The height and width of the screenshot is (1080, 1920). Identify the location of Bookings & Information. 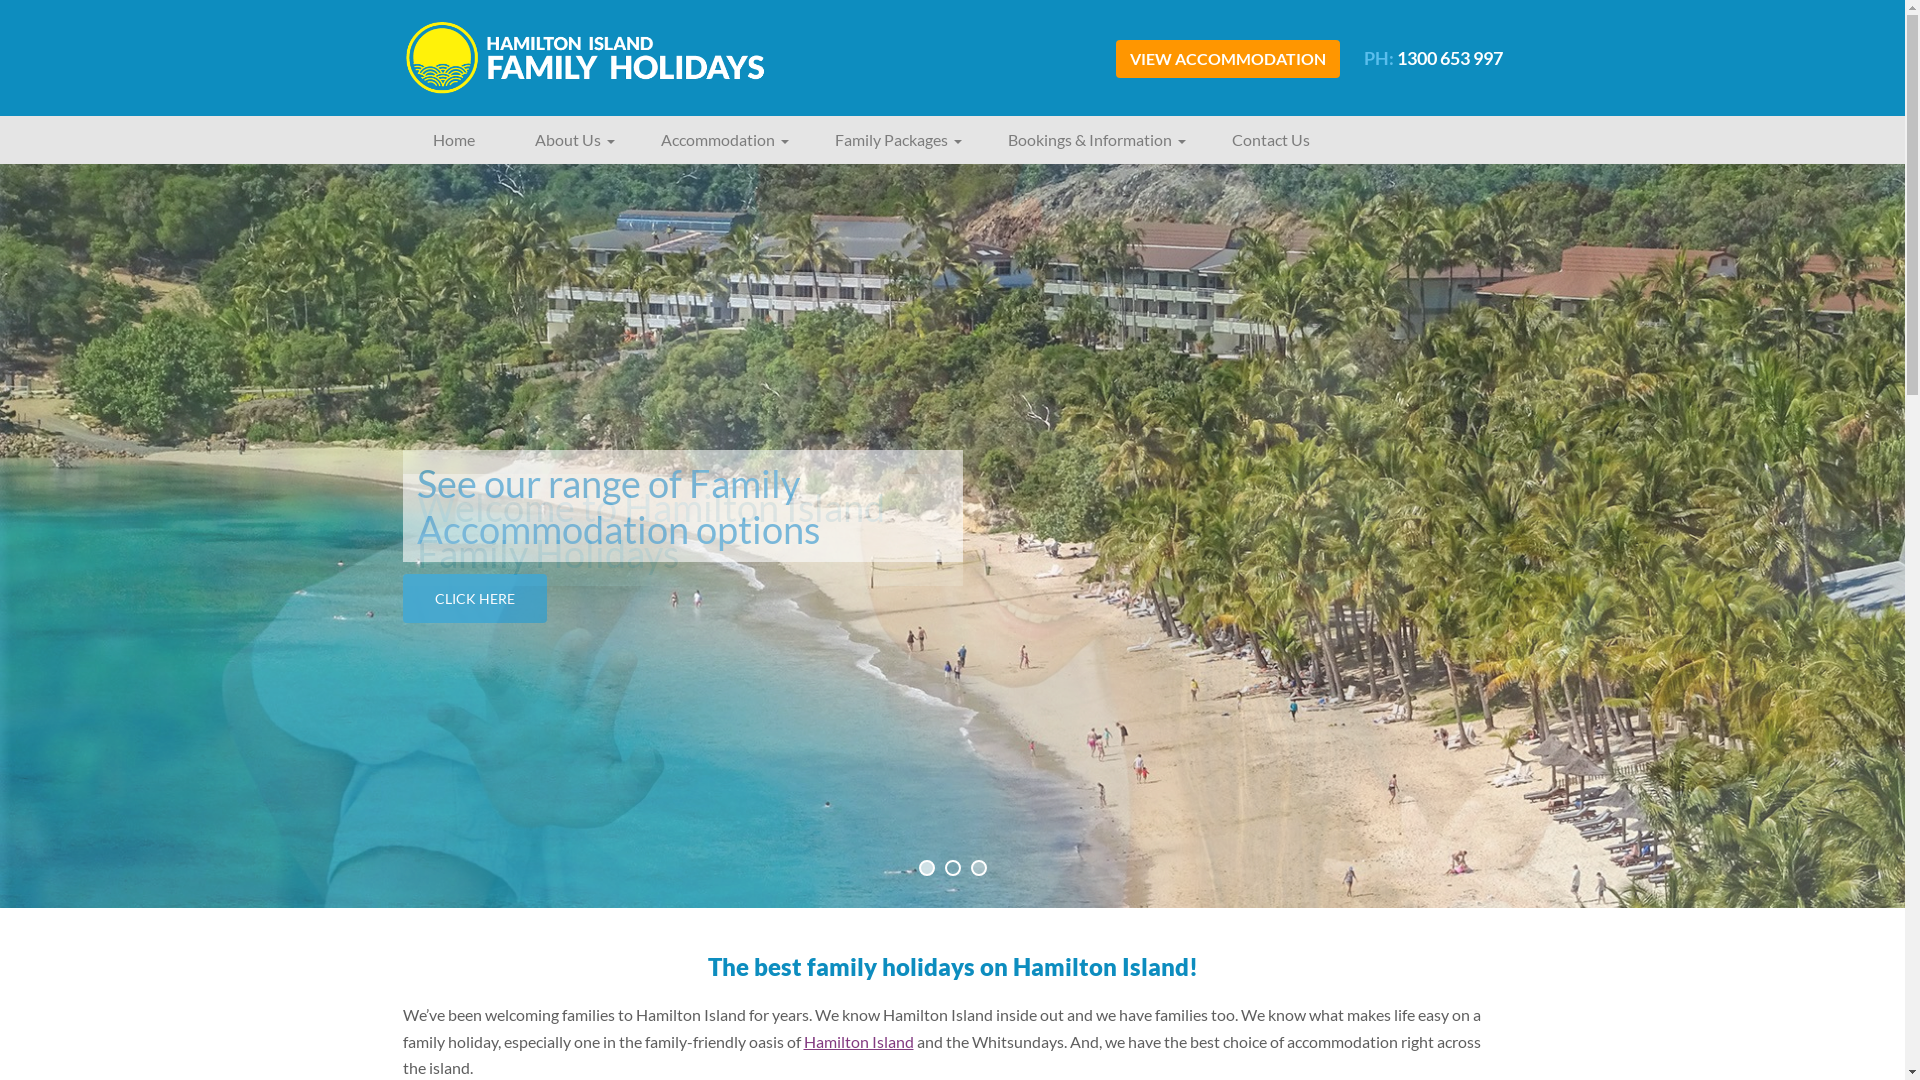
(1090, 140).